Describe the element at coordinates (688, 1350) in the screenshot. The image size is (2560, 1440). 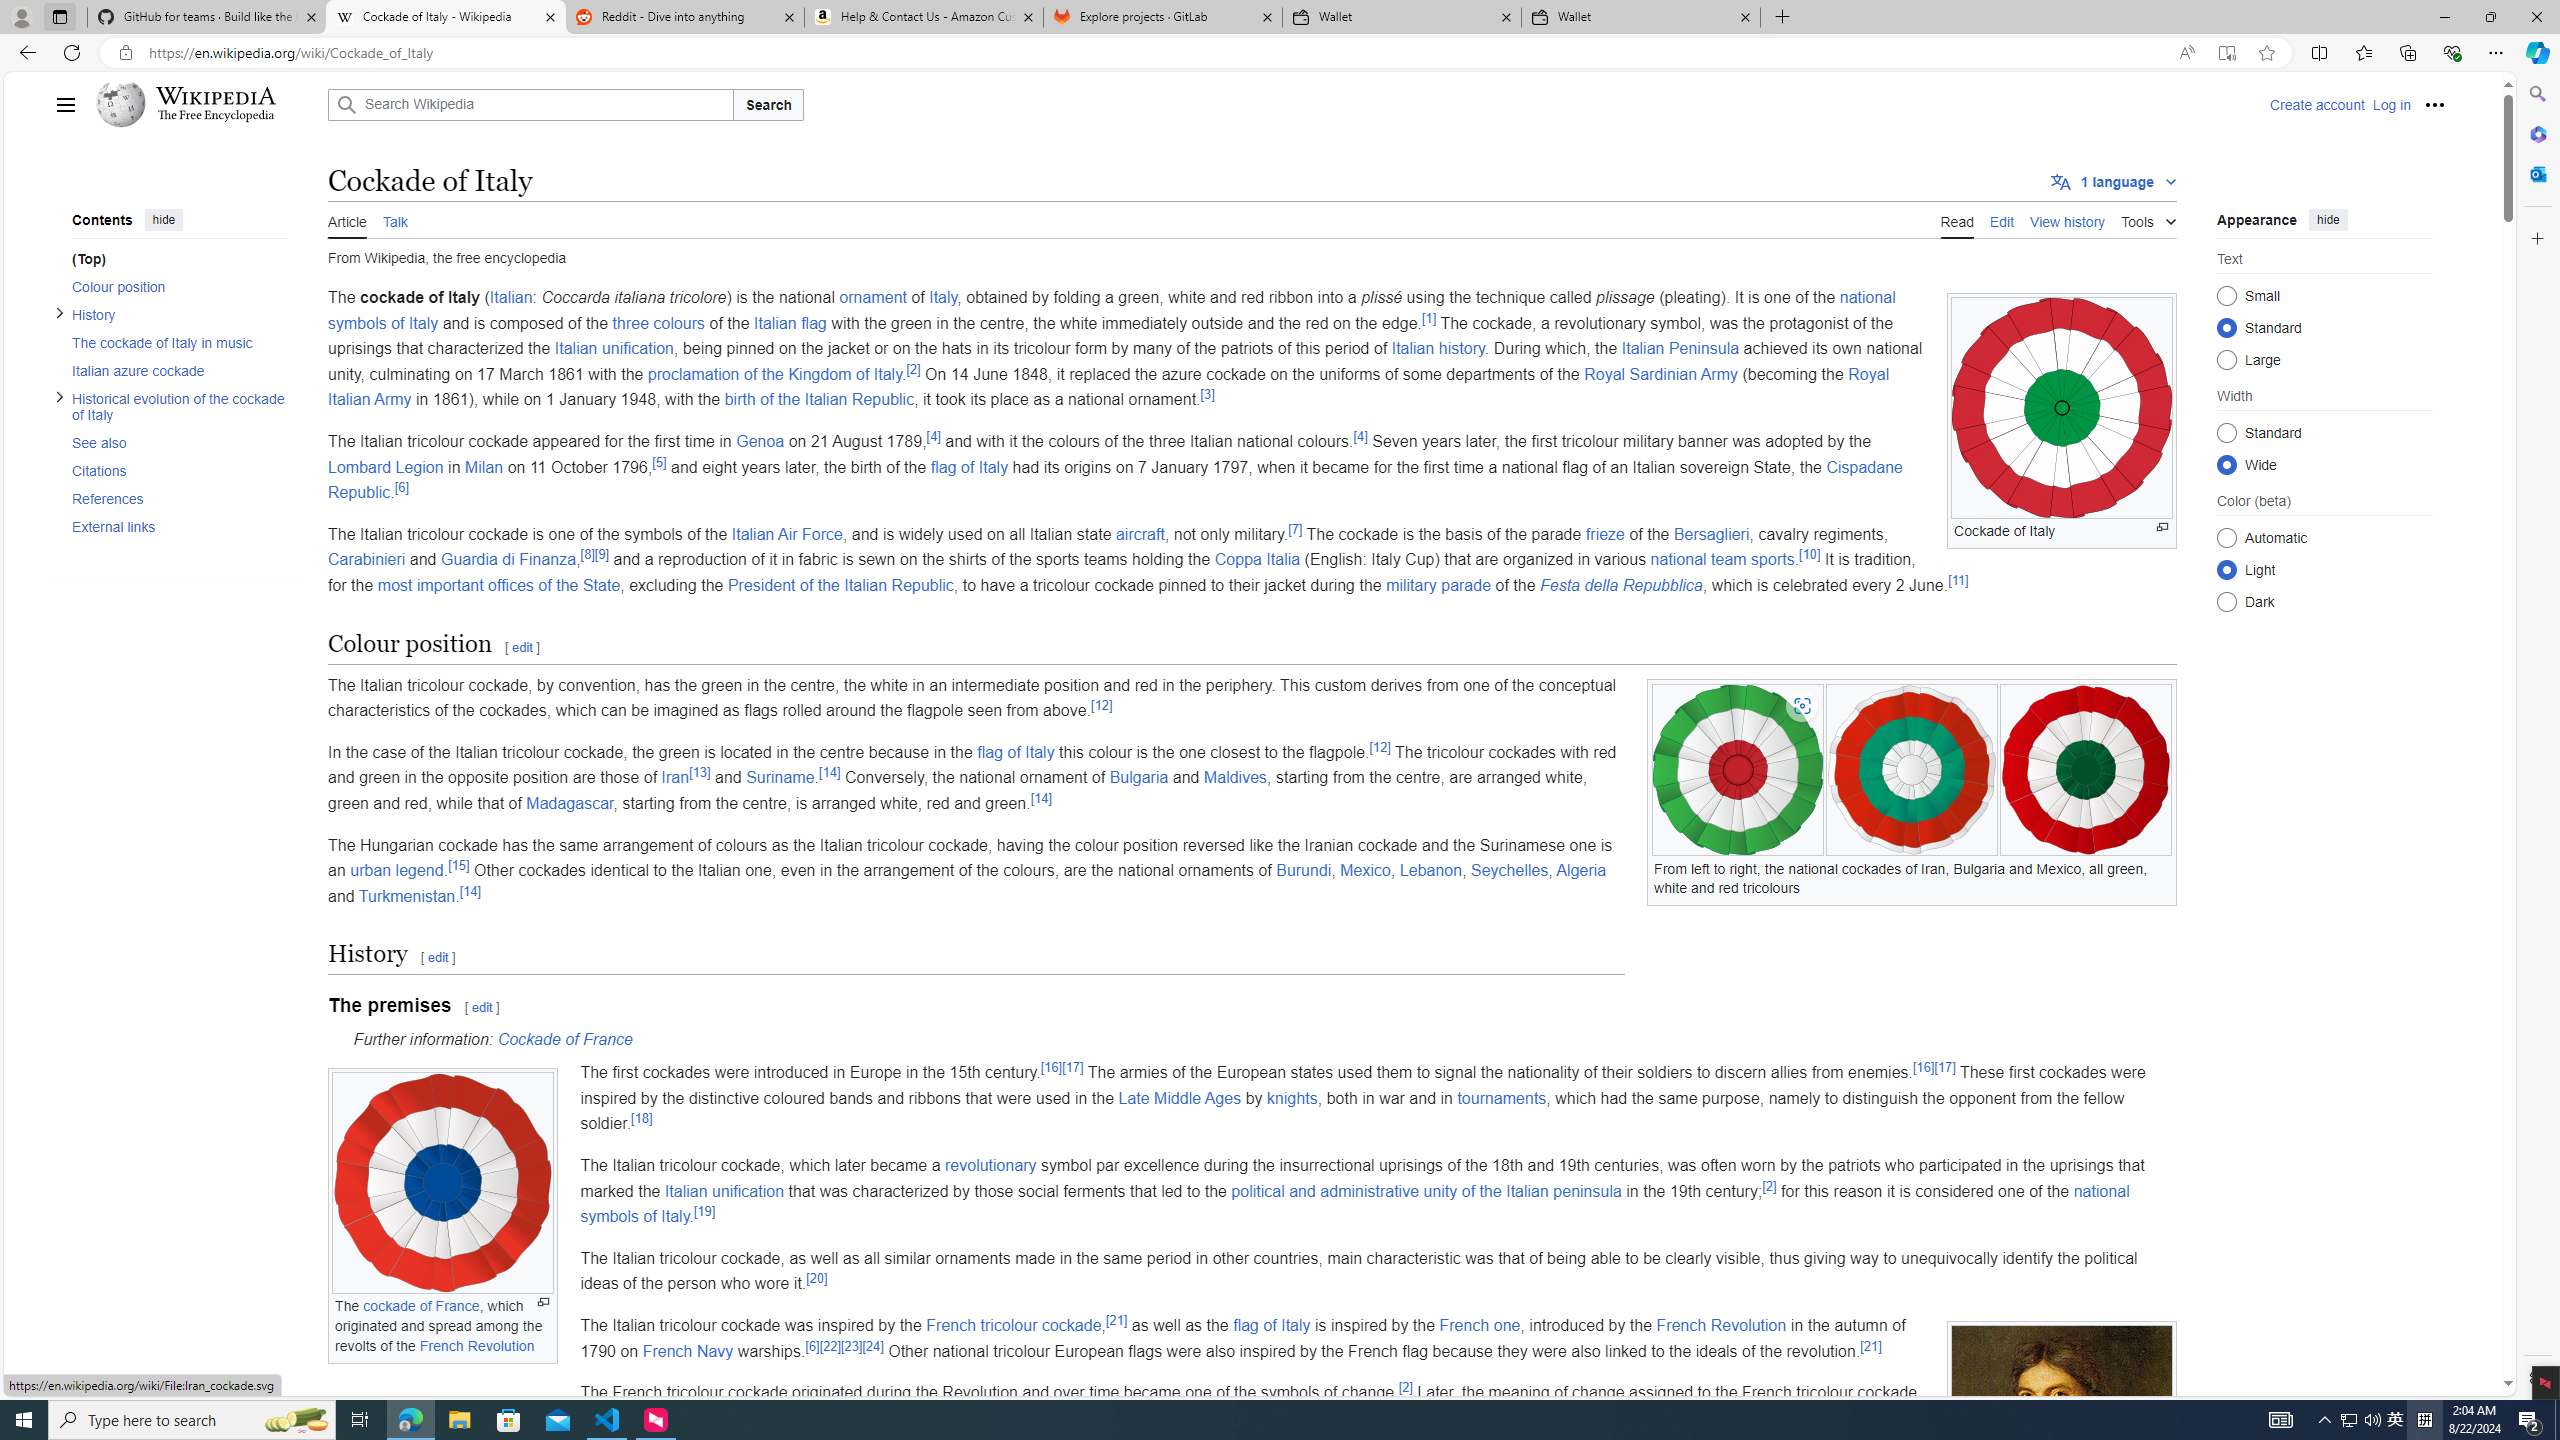
I see `French Navy` at that location.